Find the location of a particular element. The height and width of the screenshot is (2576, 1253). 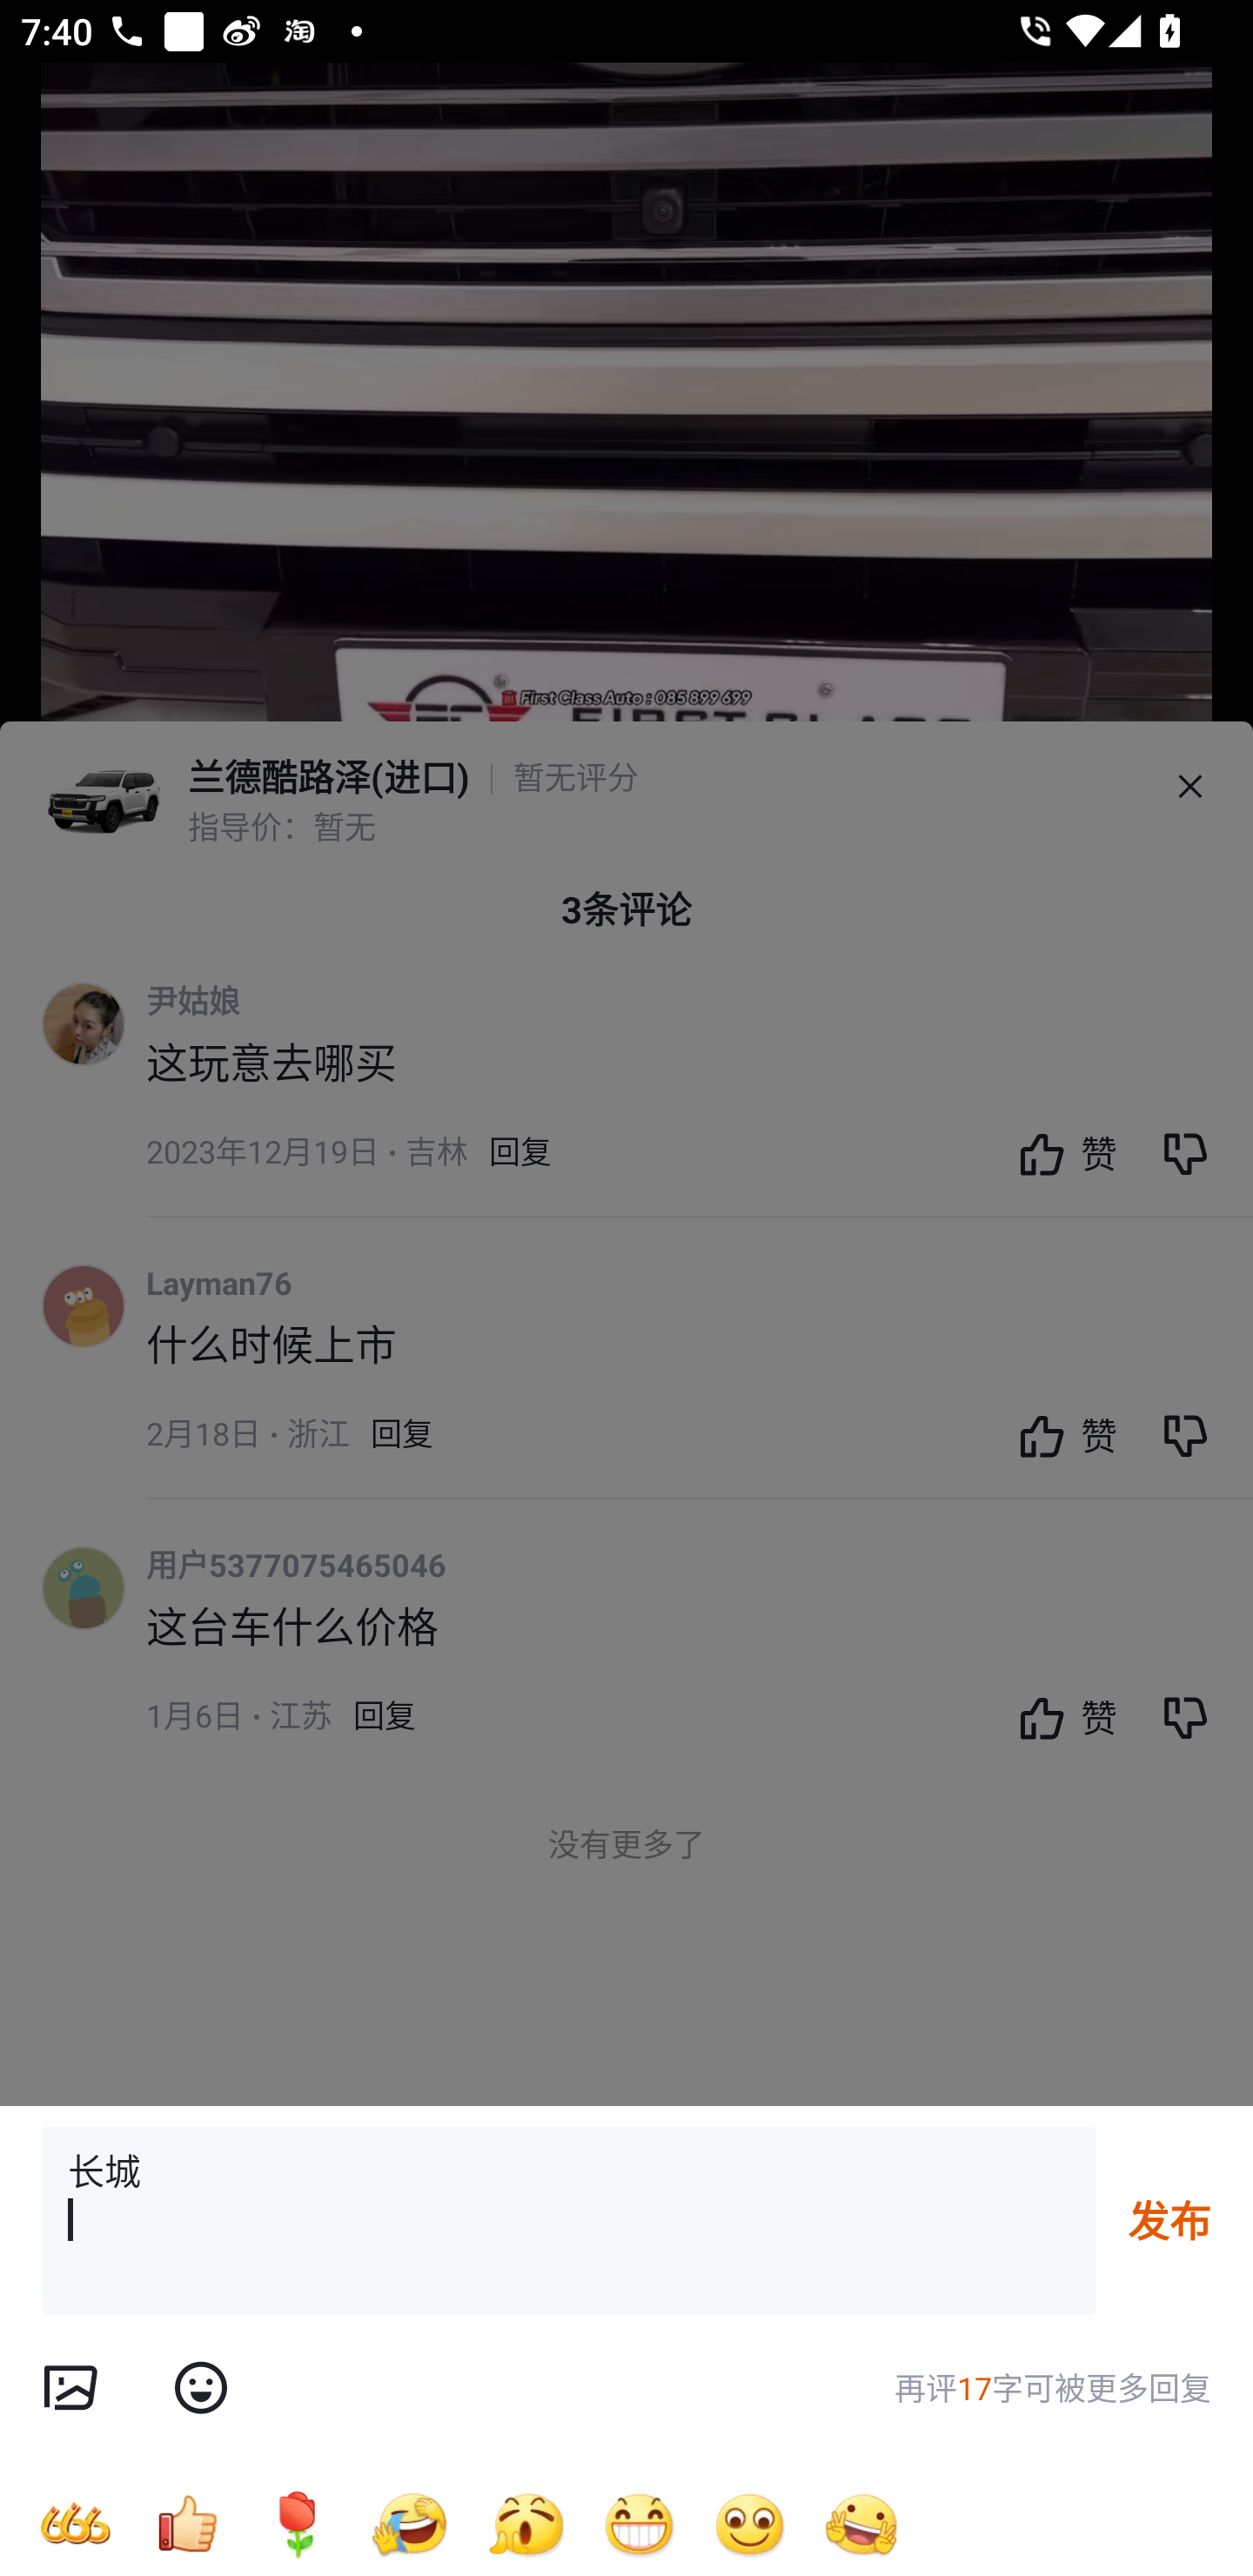

[微笑] is located at coordinates (750, 2523).